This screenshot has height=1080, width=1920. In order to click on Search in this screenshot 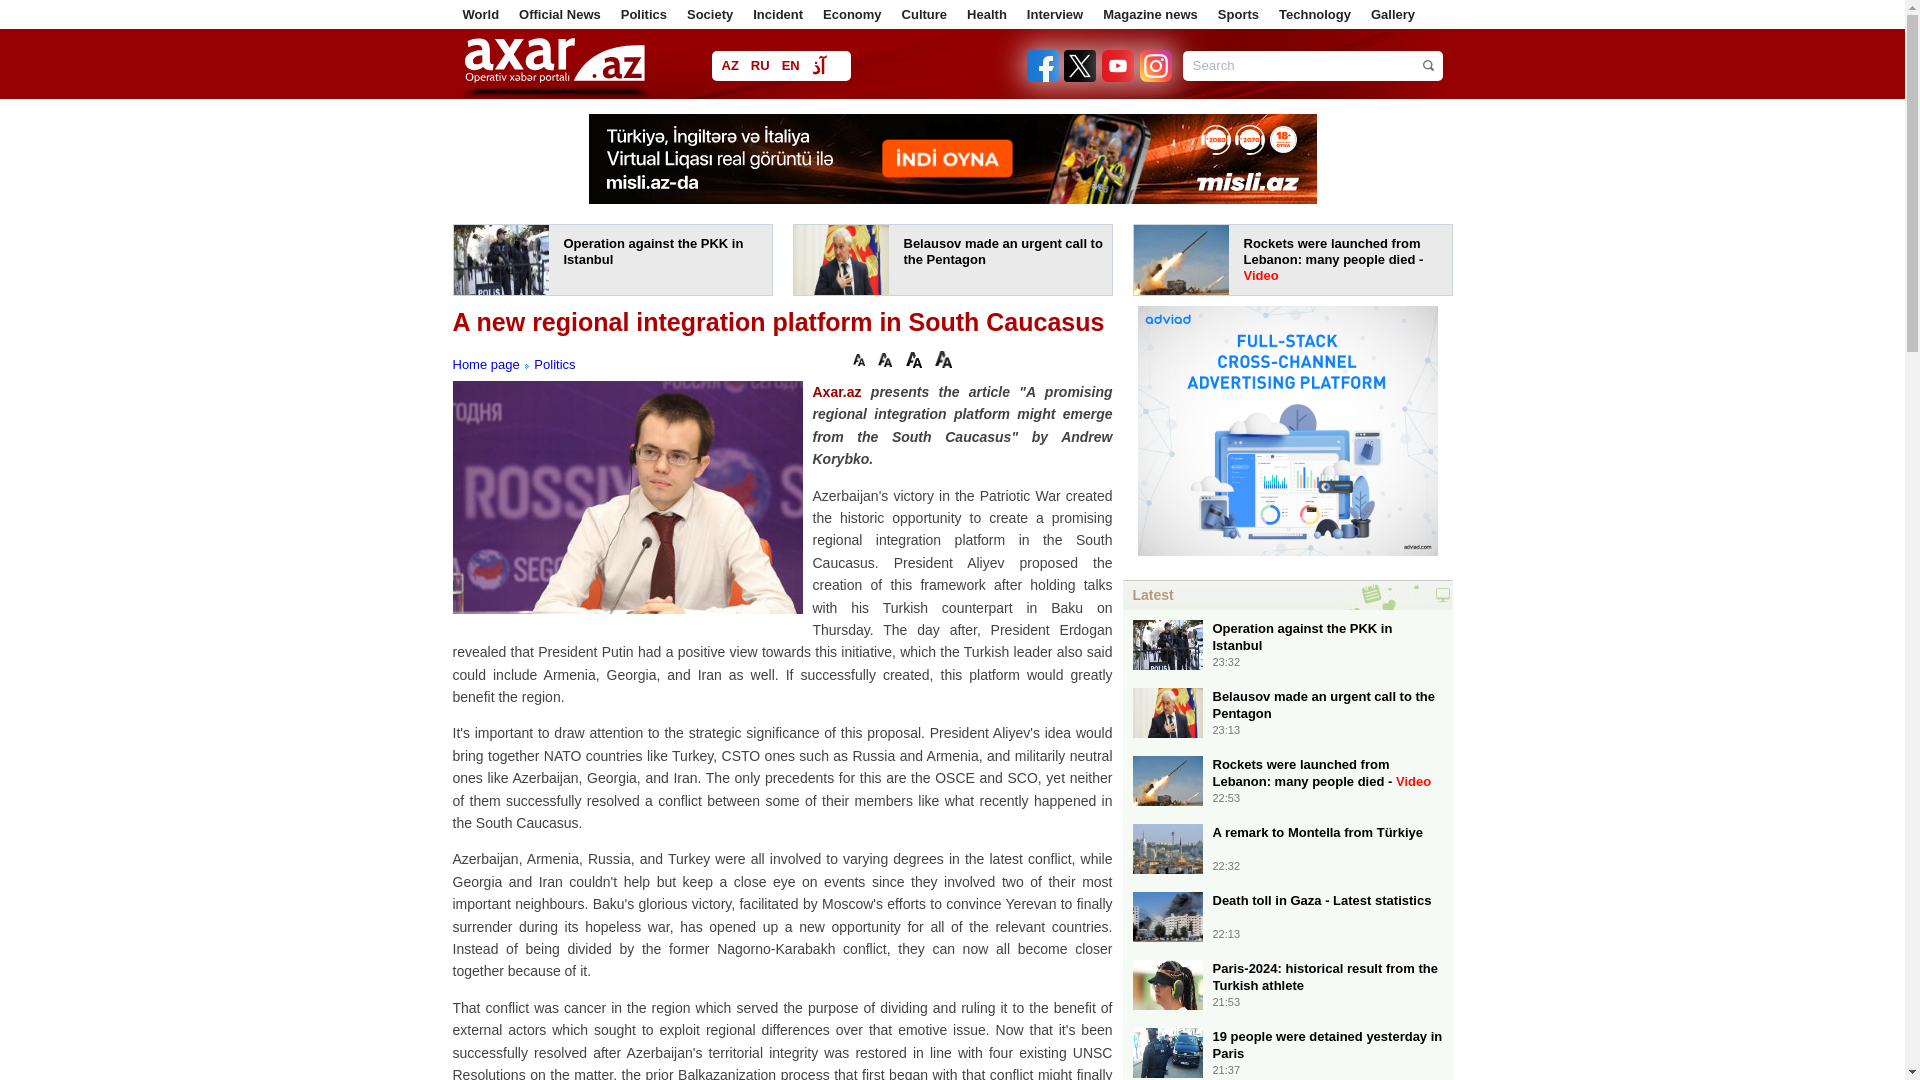, I will do `click(1312, 66)`.